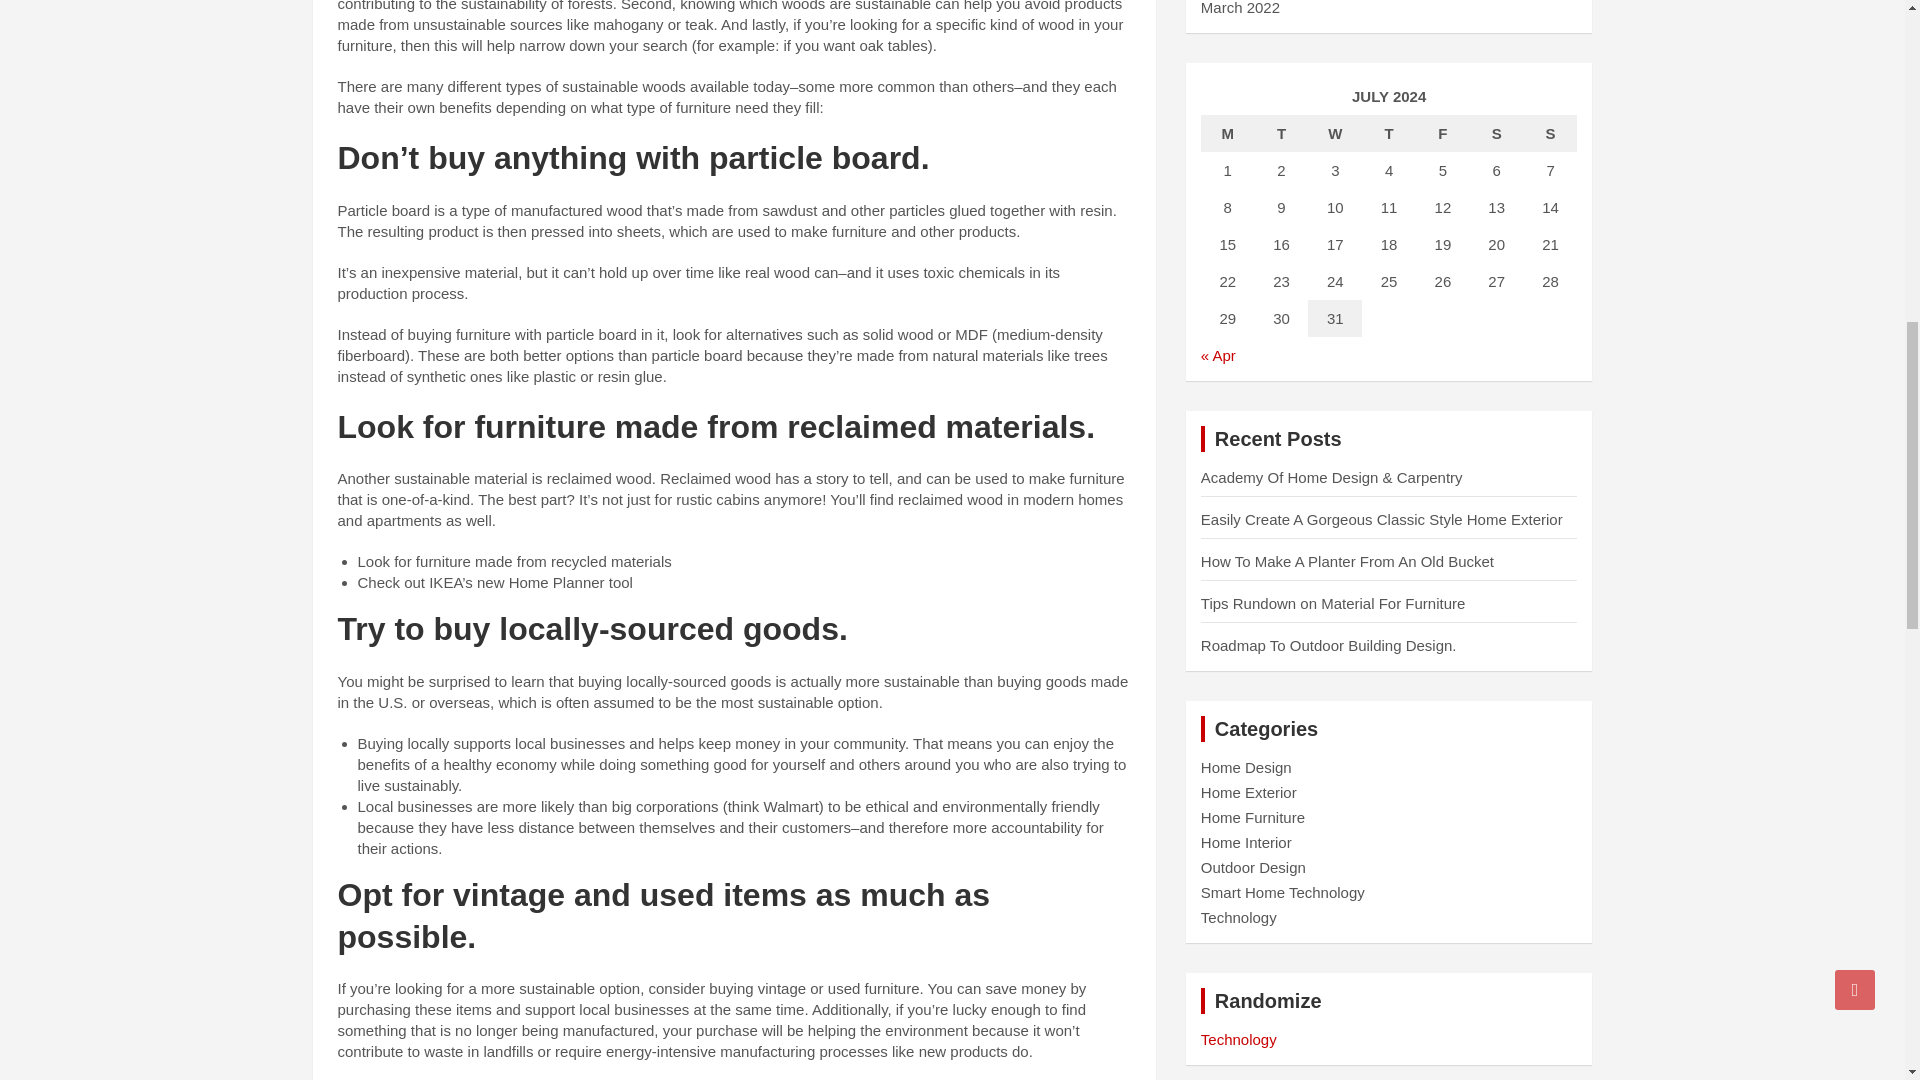 The height and width of the screenshot is (1080, 1920). What do you see at coordinates (1443, 133) in the screenshot?
I see `Friday` at bounding box center [1443, 133].